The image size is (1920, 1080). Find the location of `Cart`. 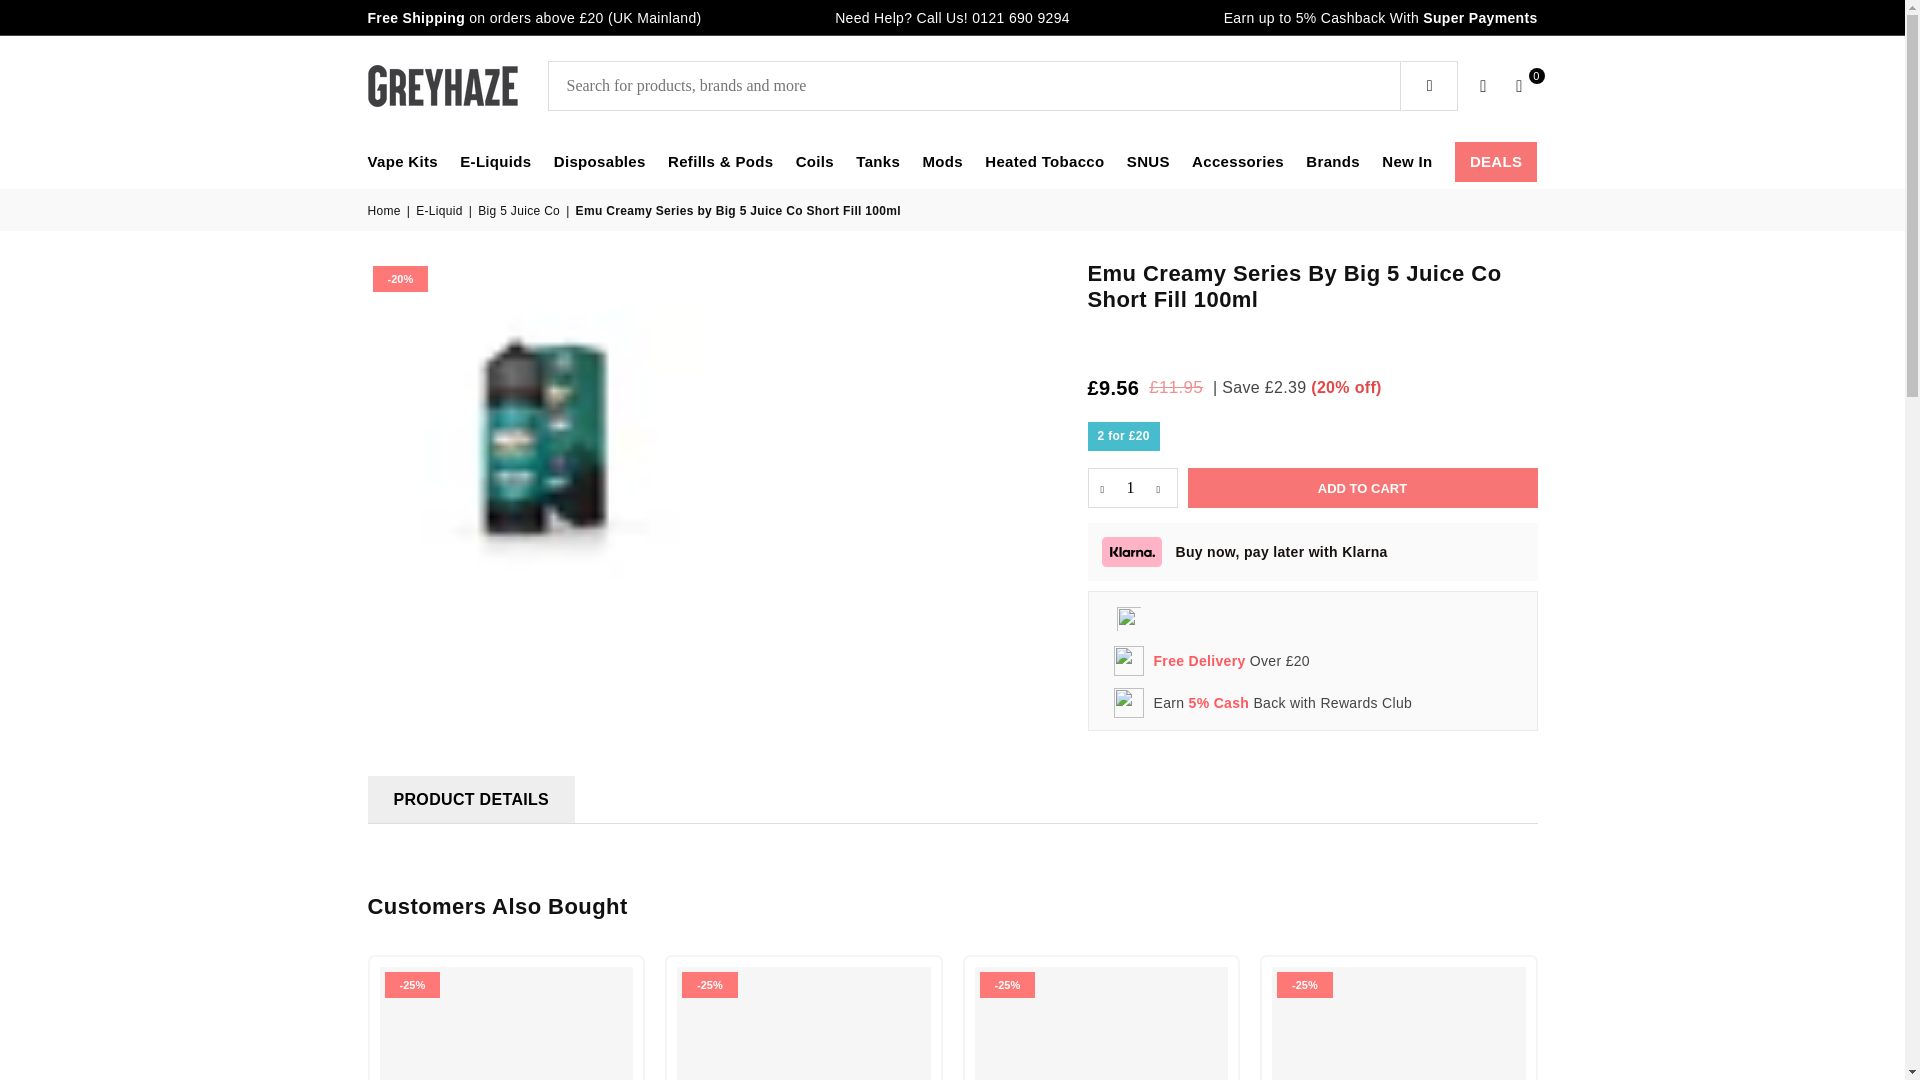

Cart is located at coordinates (1519, 86).